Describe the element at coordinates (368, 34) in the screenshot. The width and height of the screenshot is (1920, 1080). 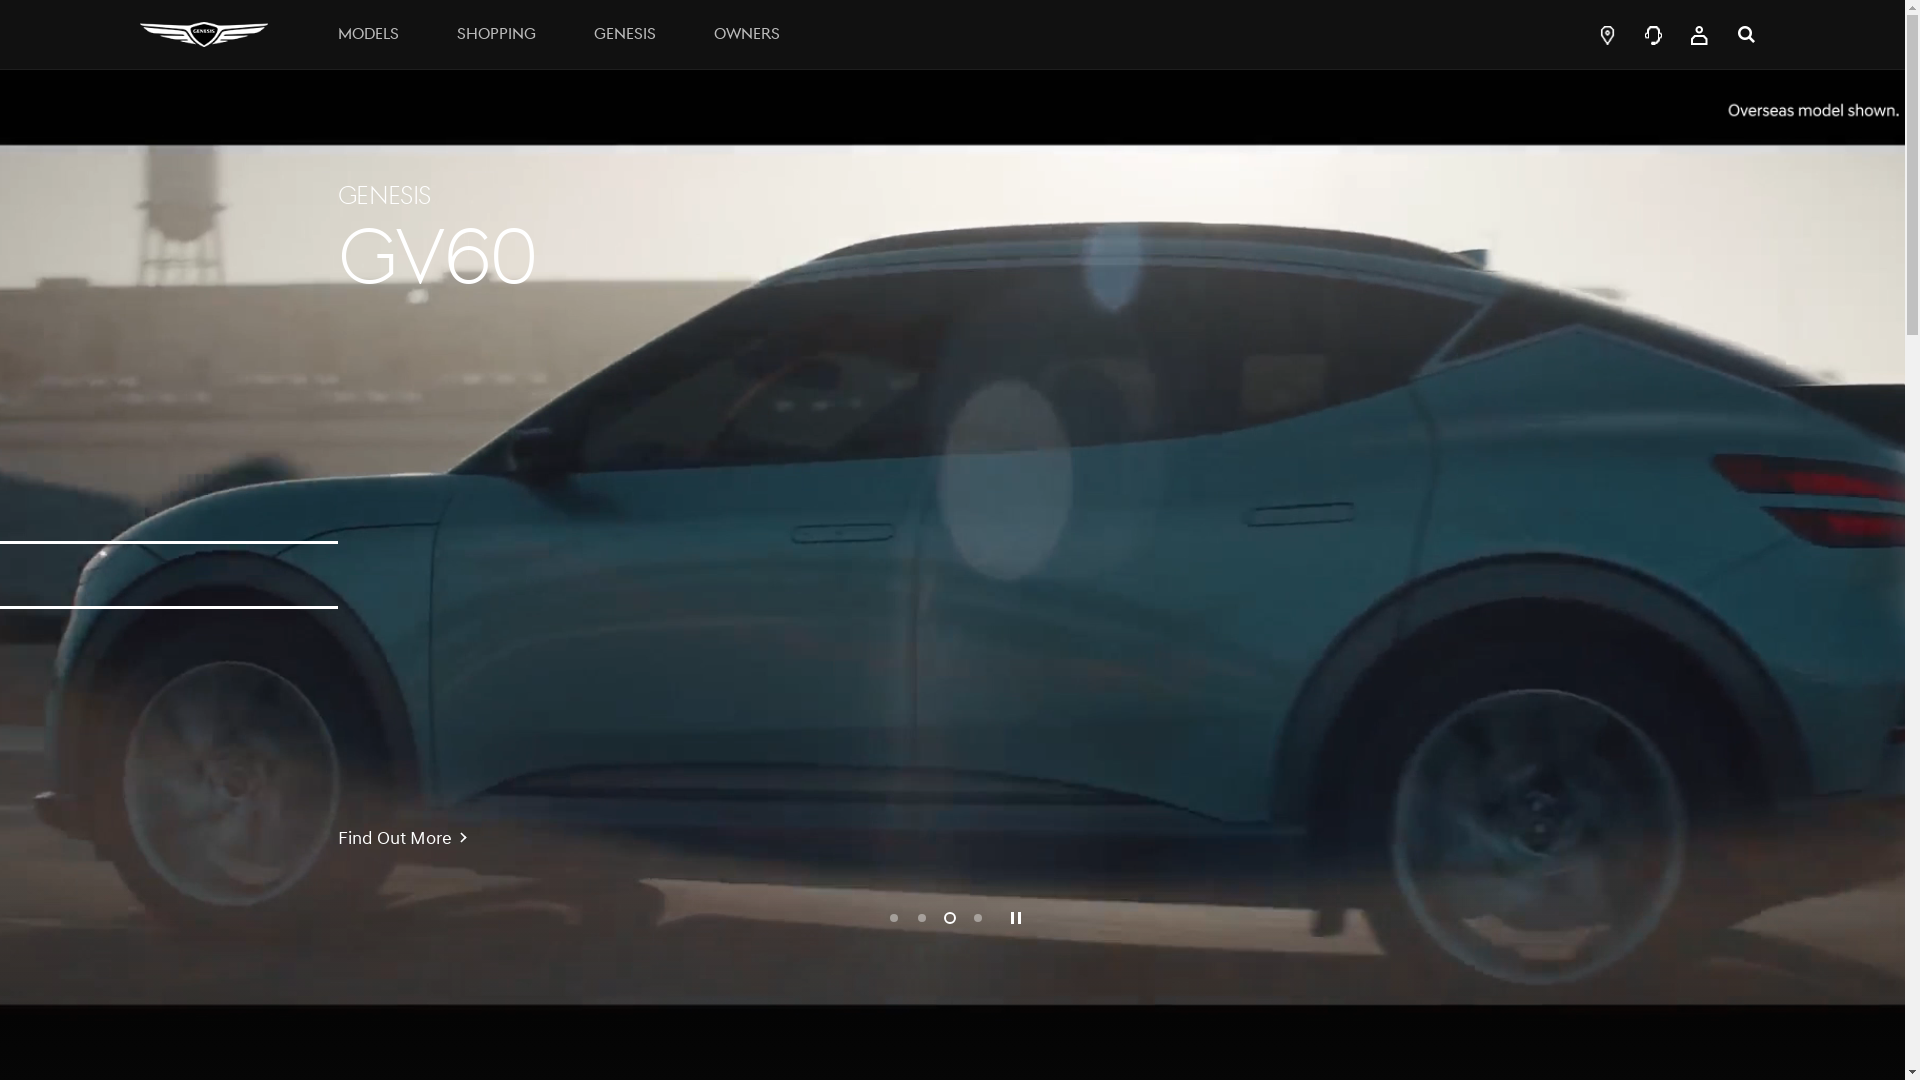
I see `Models` at that location.